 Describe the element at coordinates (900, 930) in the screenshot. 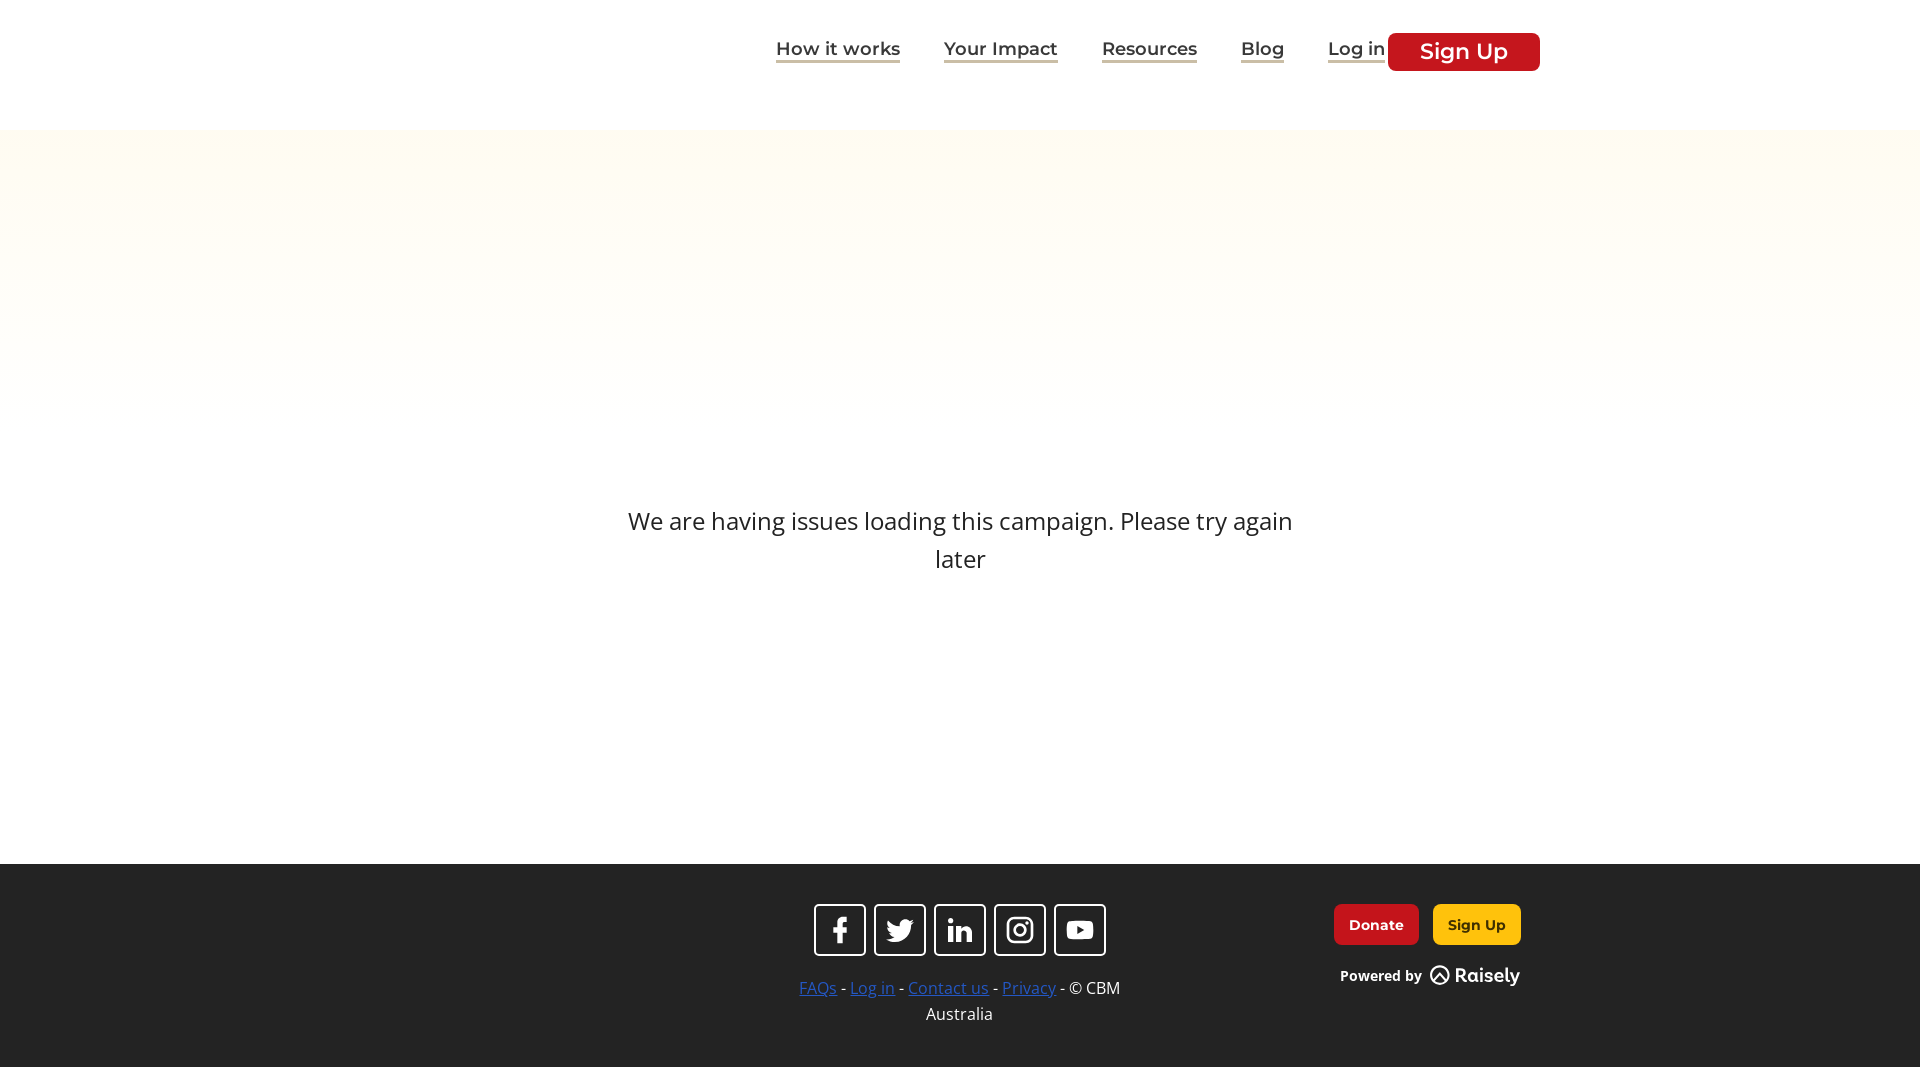

I see `Find us on Twitter` at that location.